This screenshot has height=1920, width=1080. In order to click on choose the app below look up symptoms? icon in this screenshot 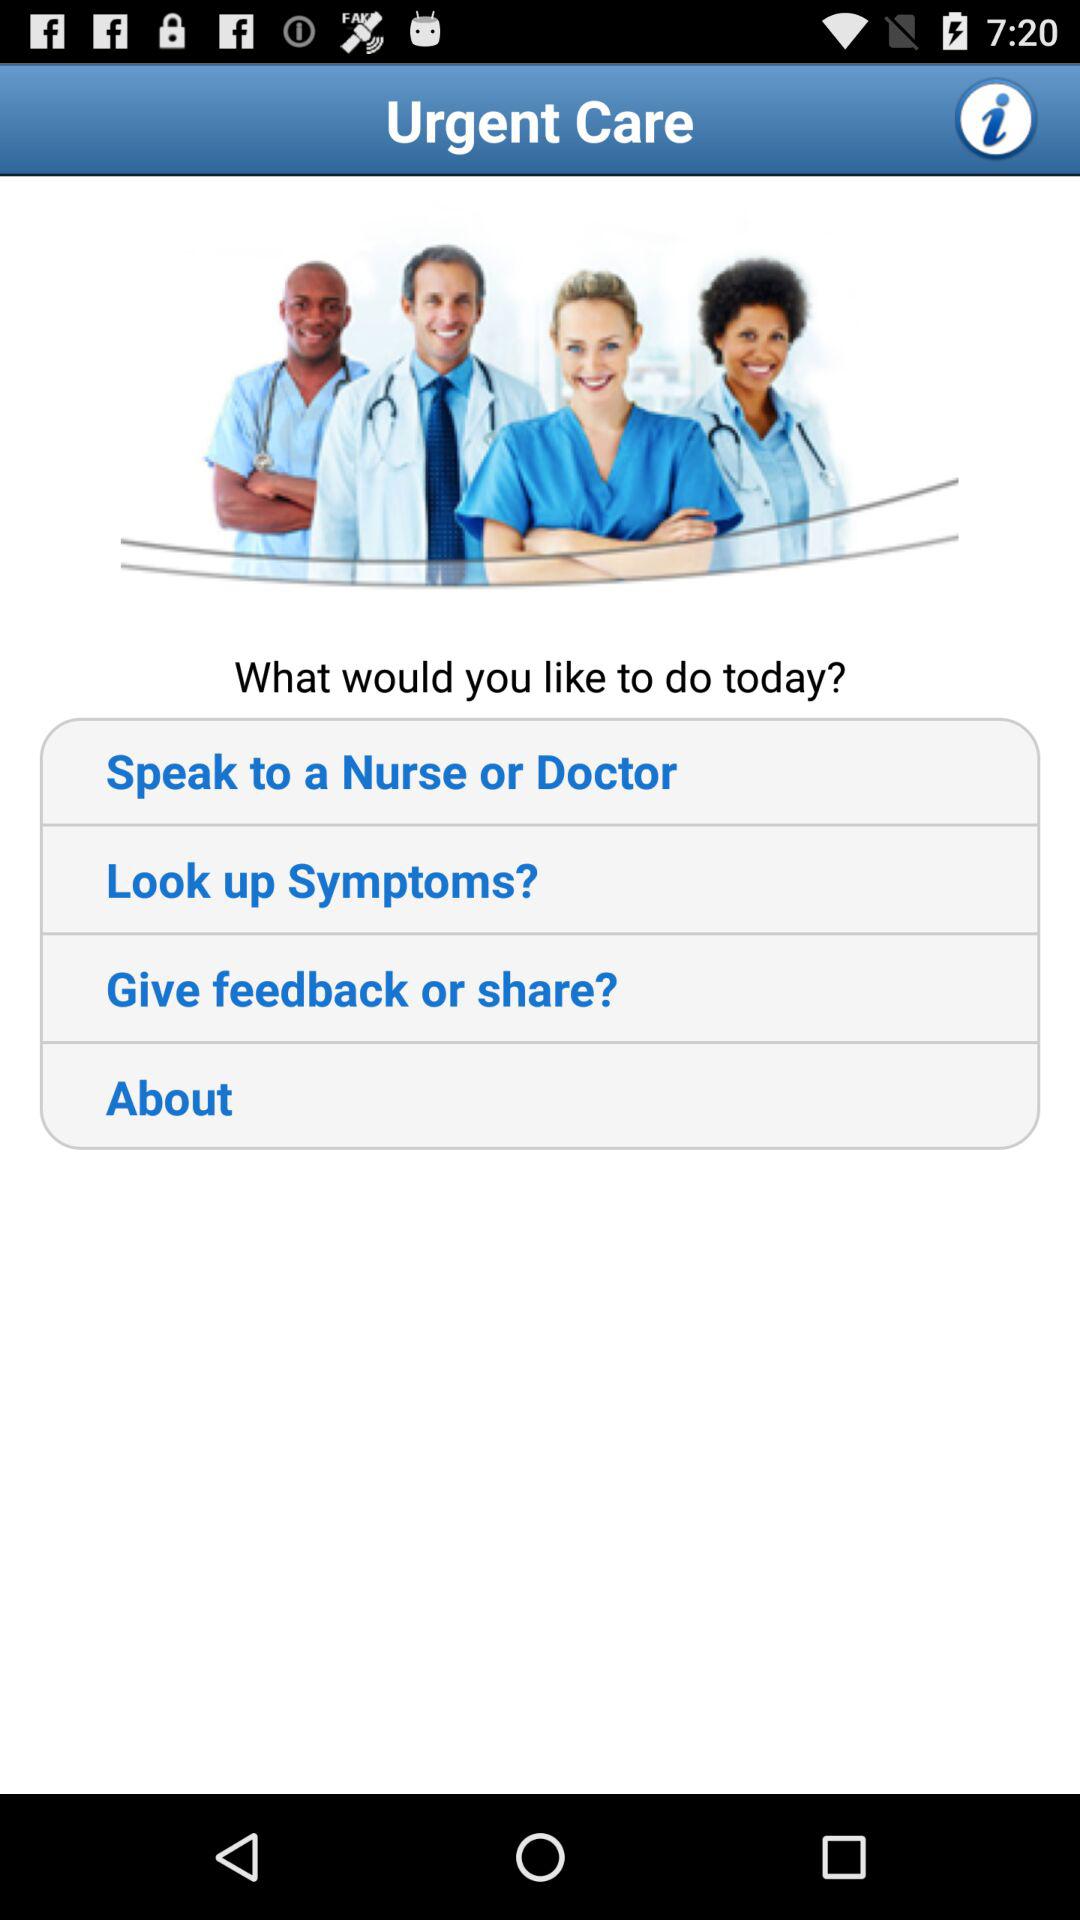, I will do `click(328, 988)`.